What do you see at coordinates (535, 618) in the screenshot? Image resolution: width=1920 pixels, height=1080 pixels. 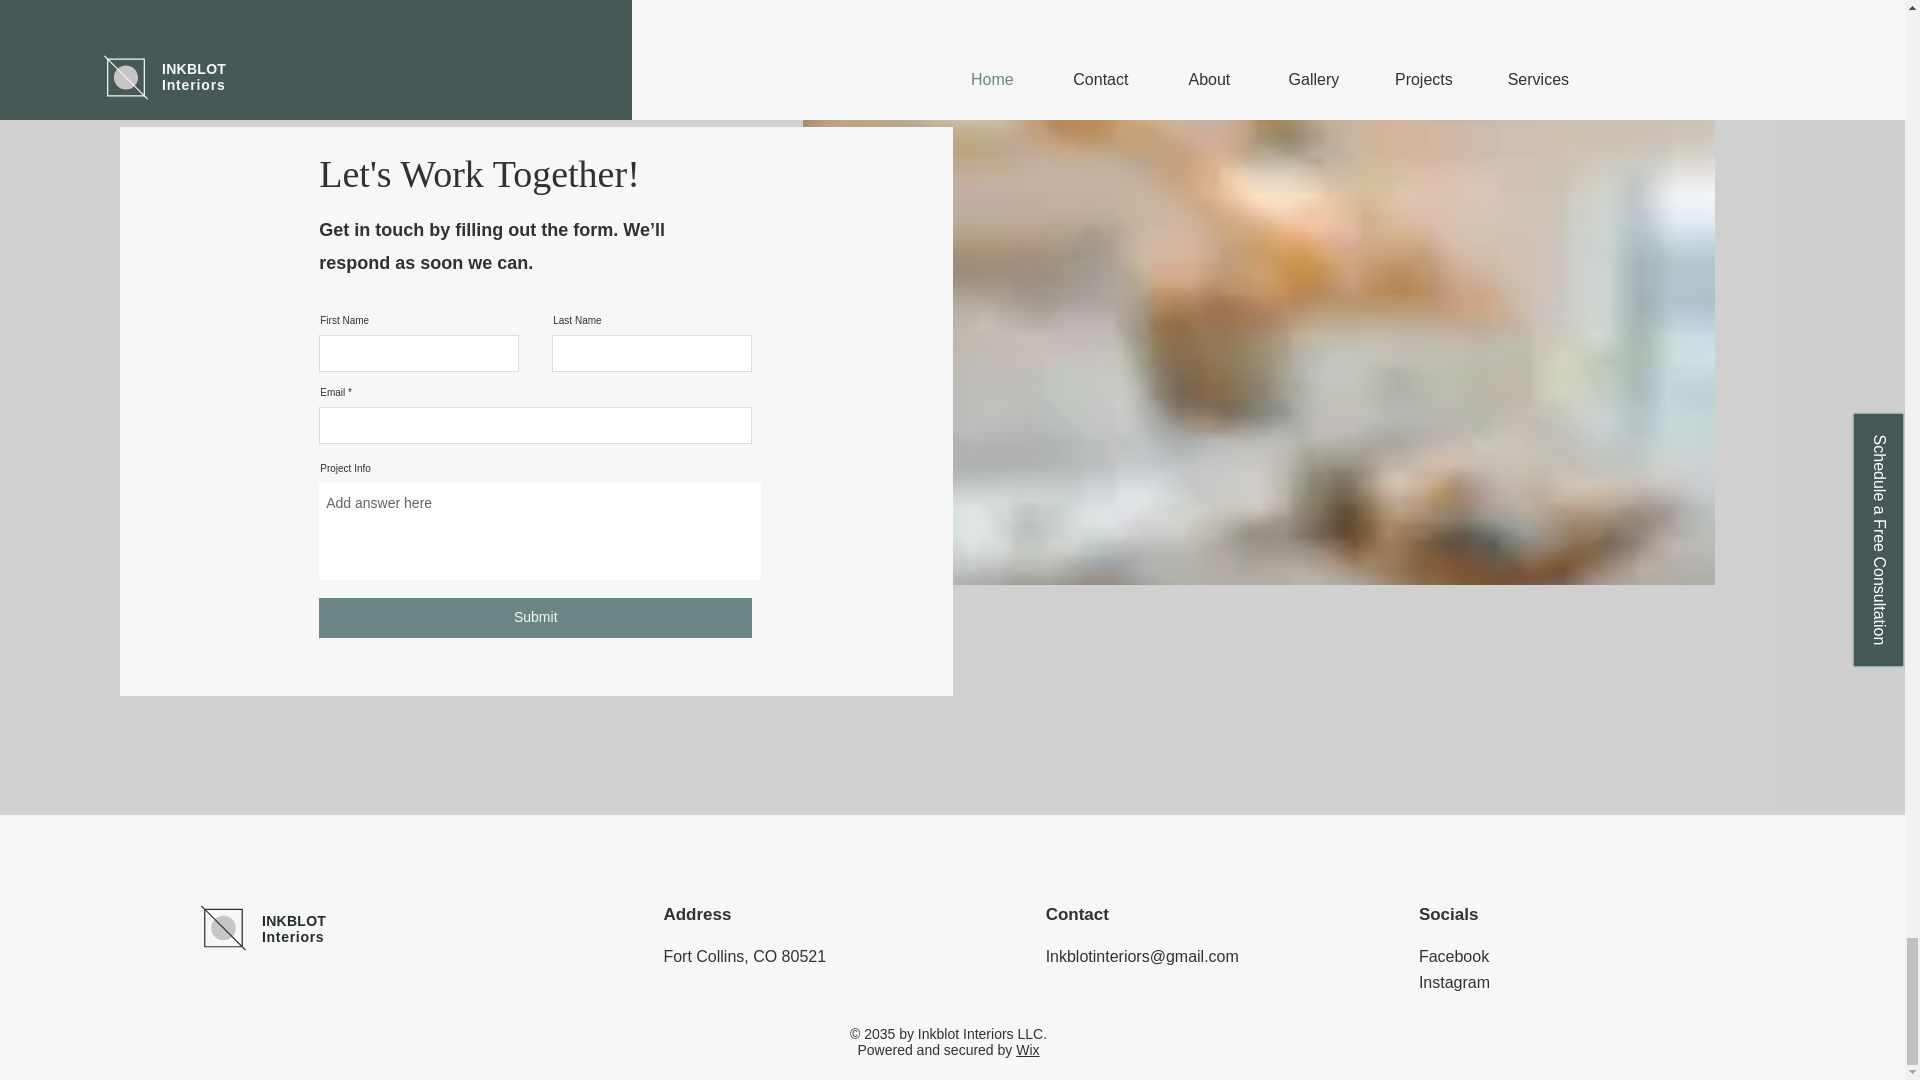 I see `Submit` at bounding box center [535, 618].